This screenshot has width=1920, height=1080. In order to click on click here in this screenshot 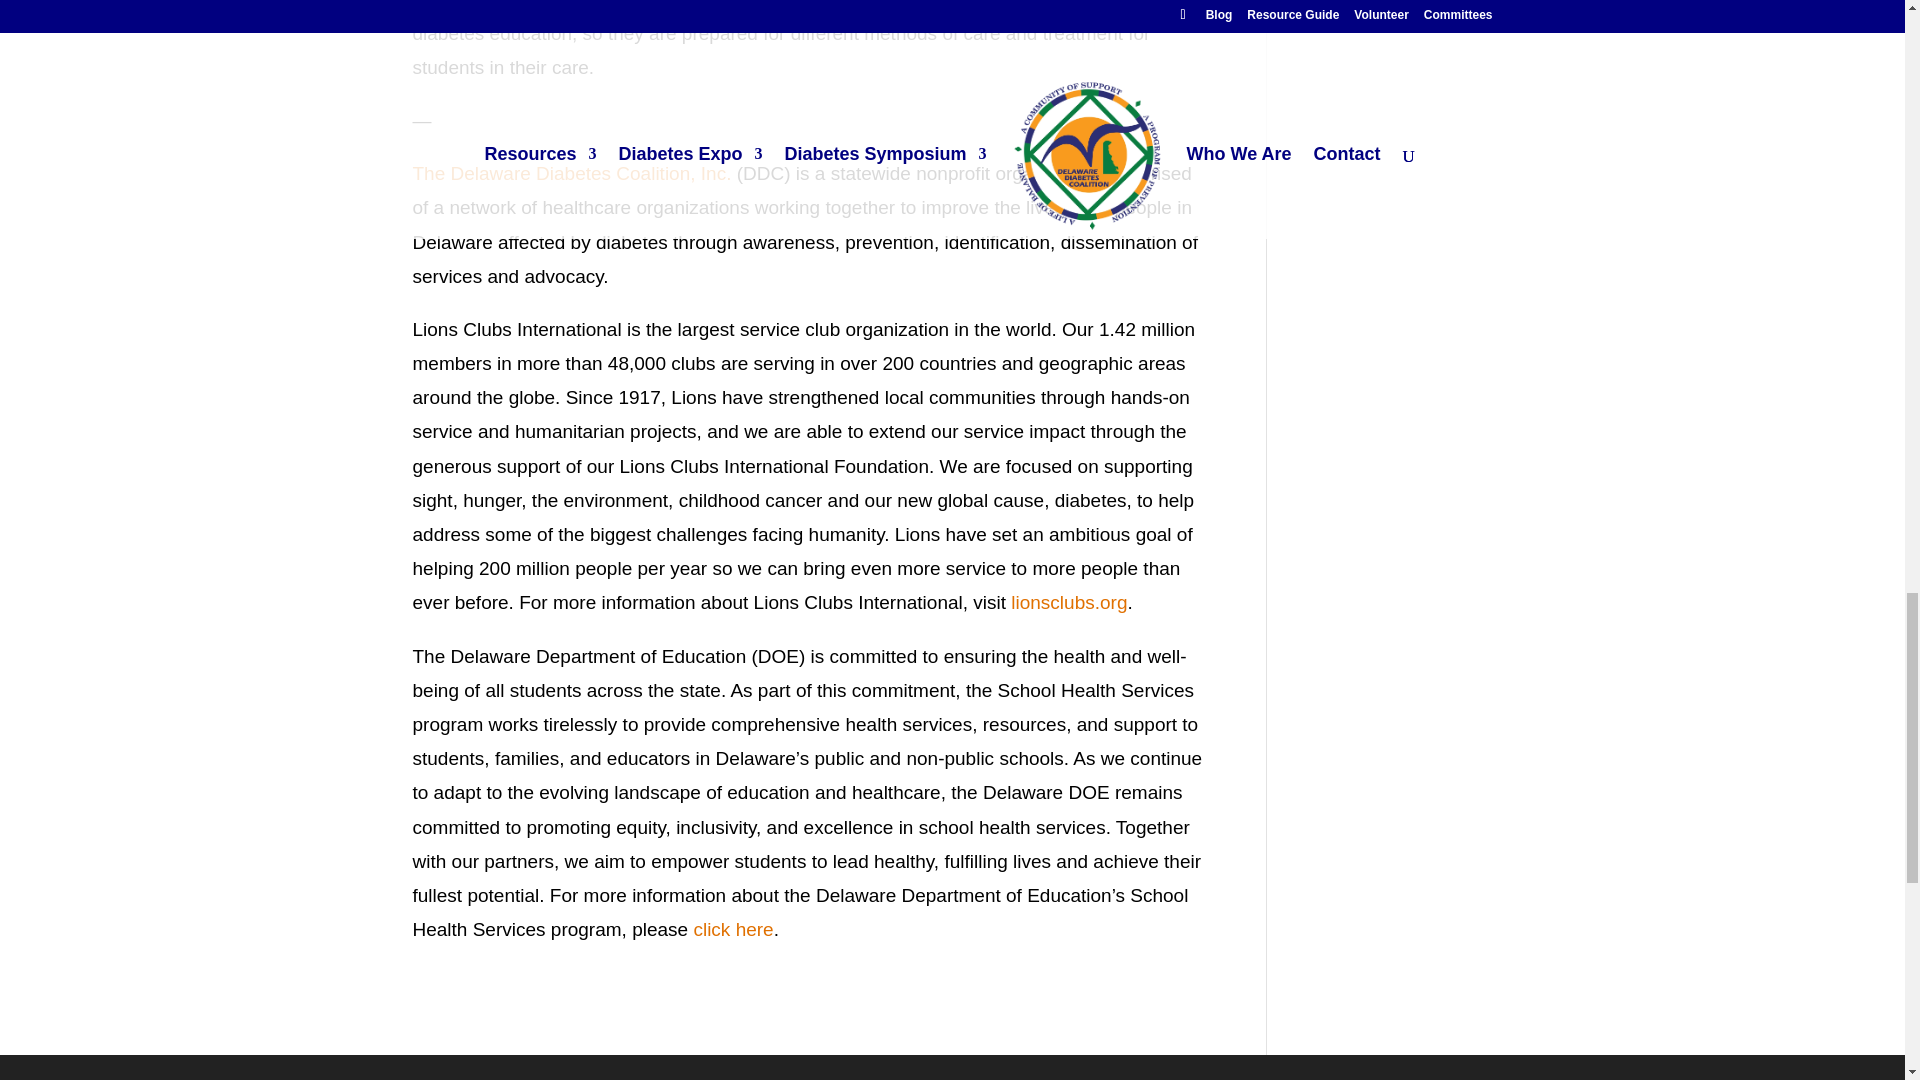, I will do `click(733, 929)`.